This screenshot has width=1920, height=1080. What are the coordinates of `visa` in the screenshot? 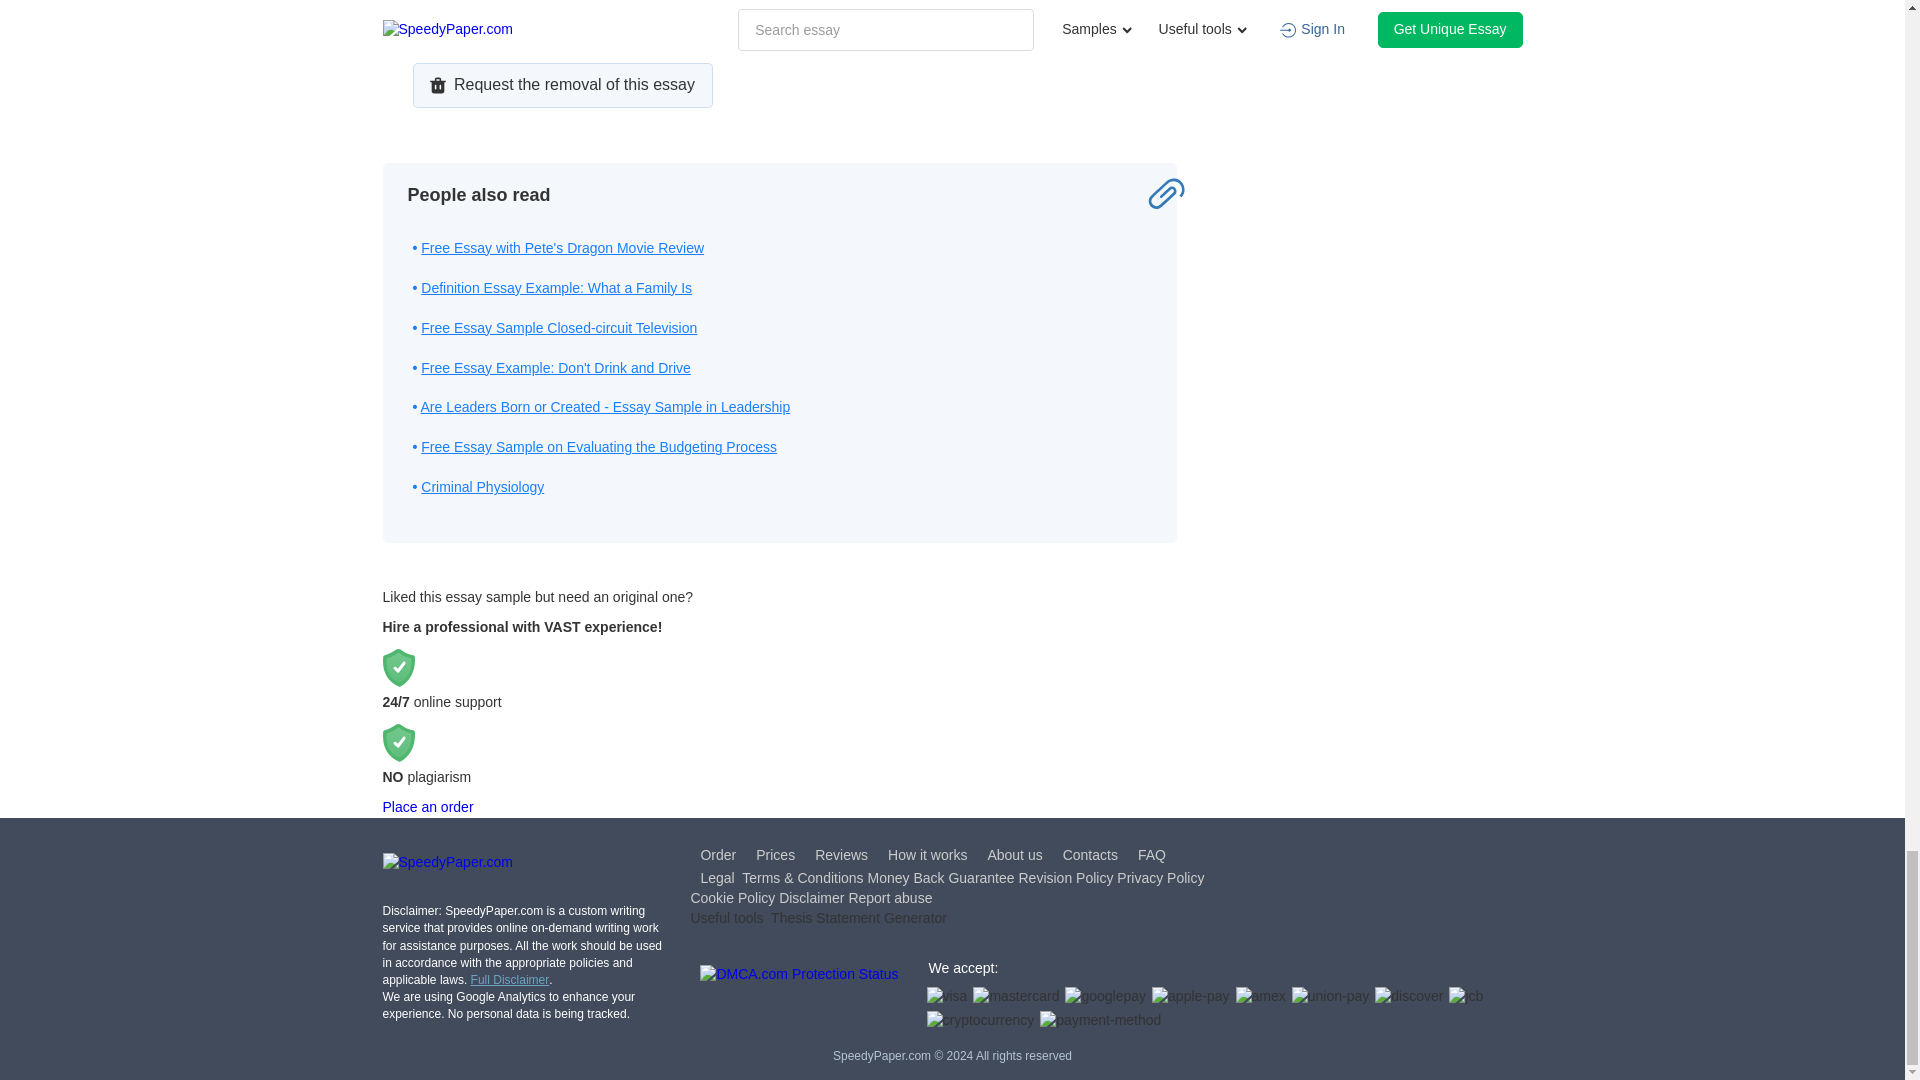 It's located at (946, 996).